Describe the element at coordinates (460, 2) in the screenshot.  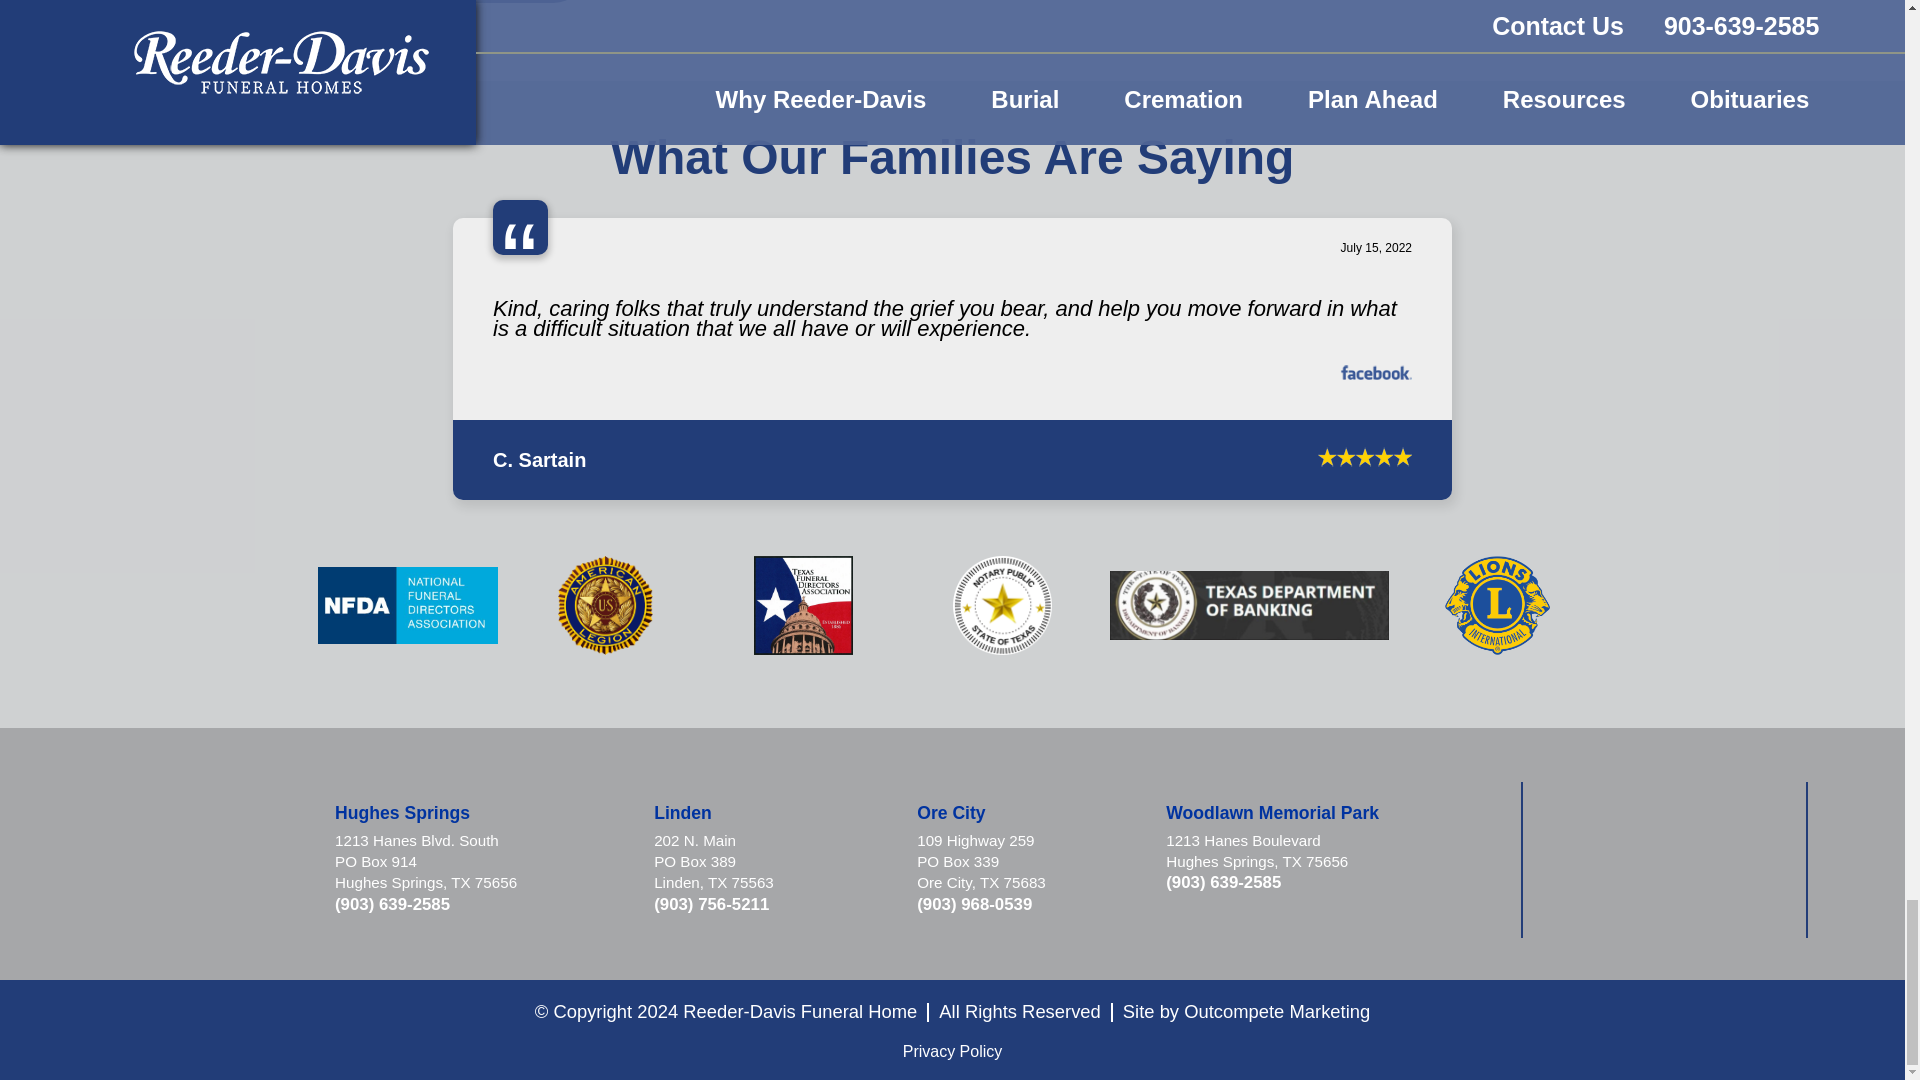
I see `Post Your Entry` at that location.